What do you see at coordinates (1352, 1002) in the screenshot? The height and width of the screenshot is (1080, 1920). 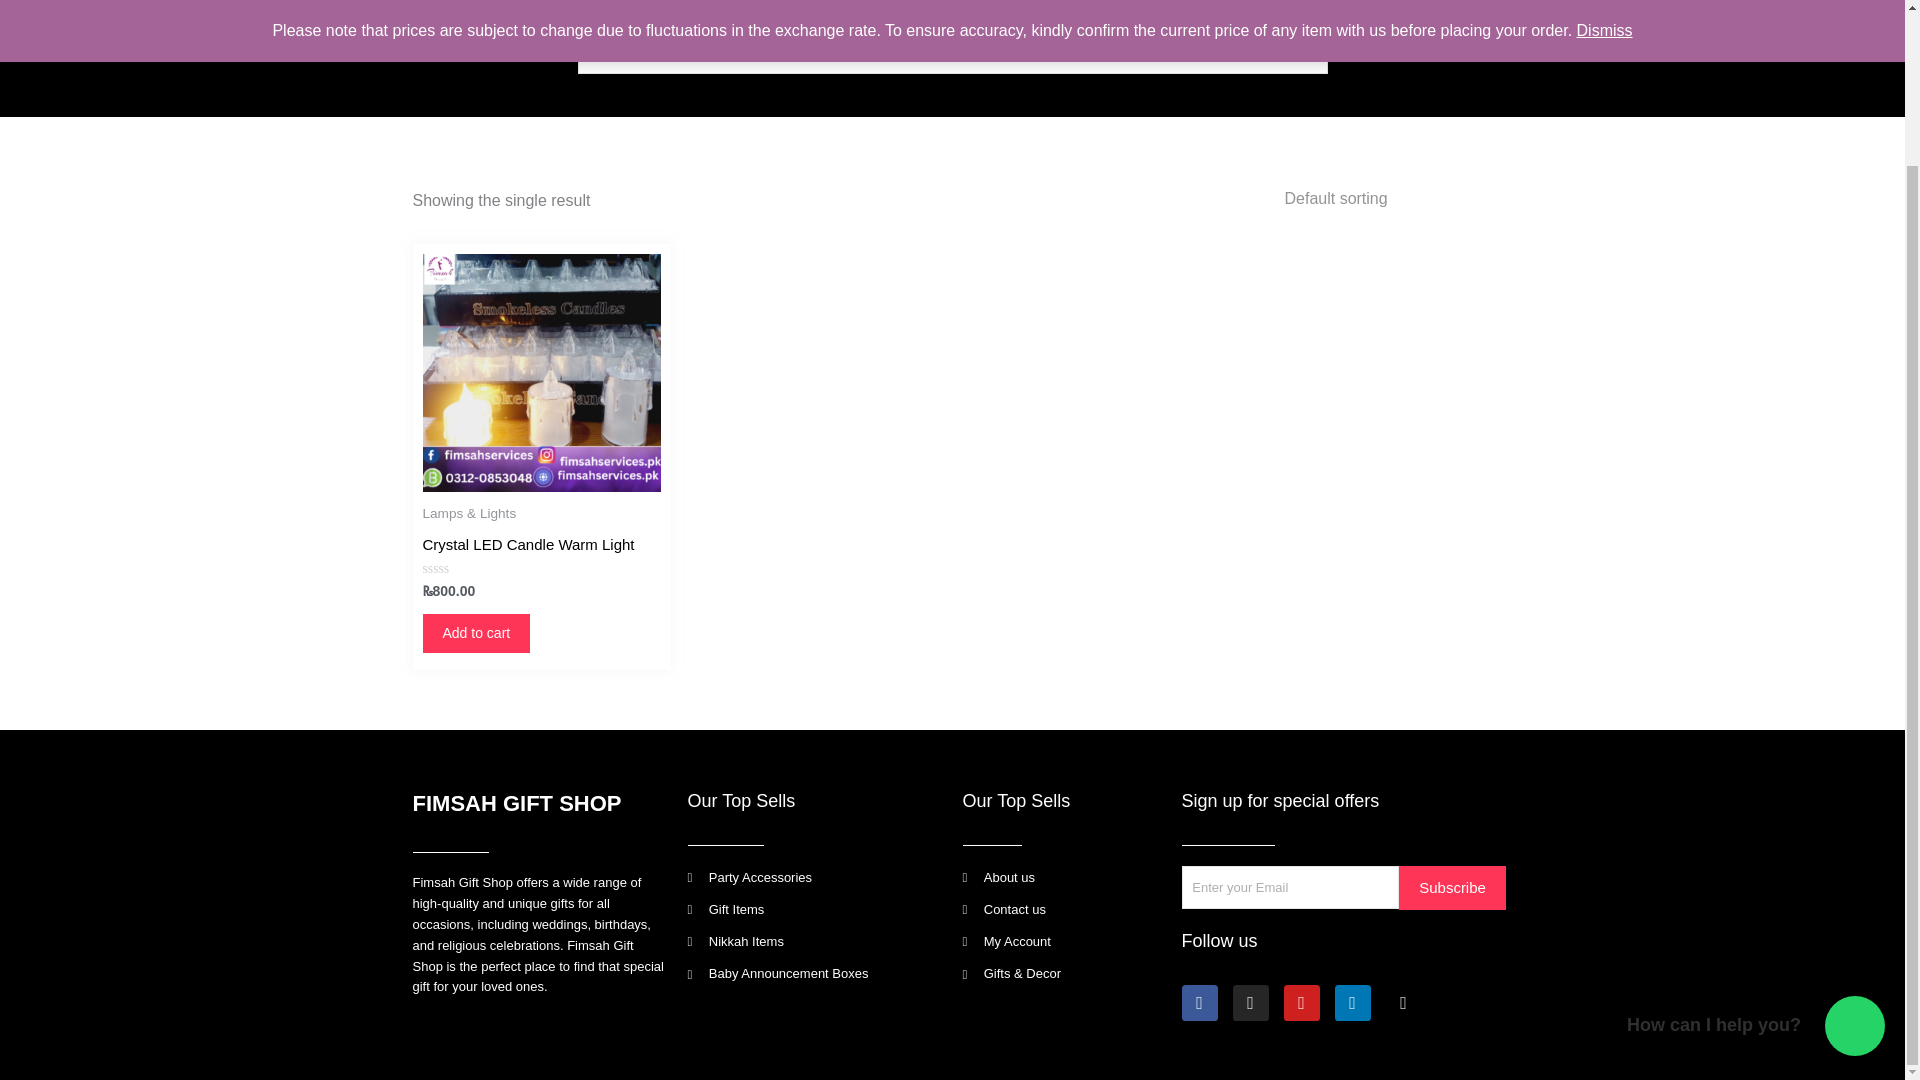 I see `Linkedin` at bounding box center [1352, 1002].